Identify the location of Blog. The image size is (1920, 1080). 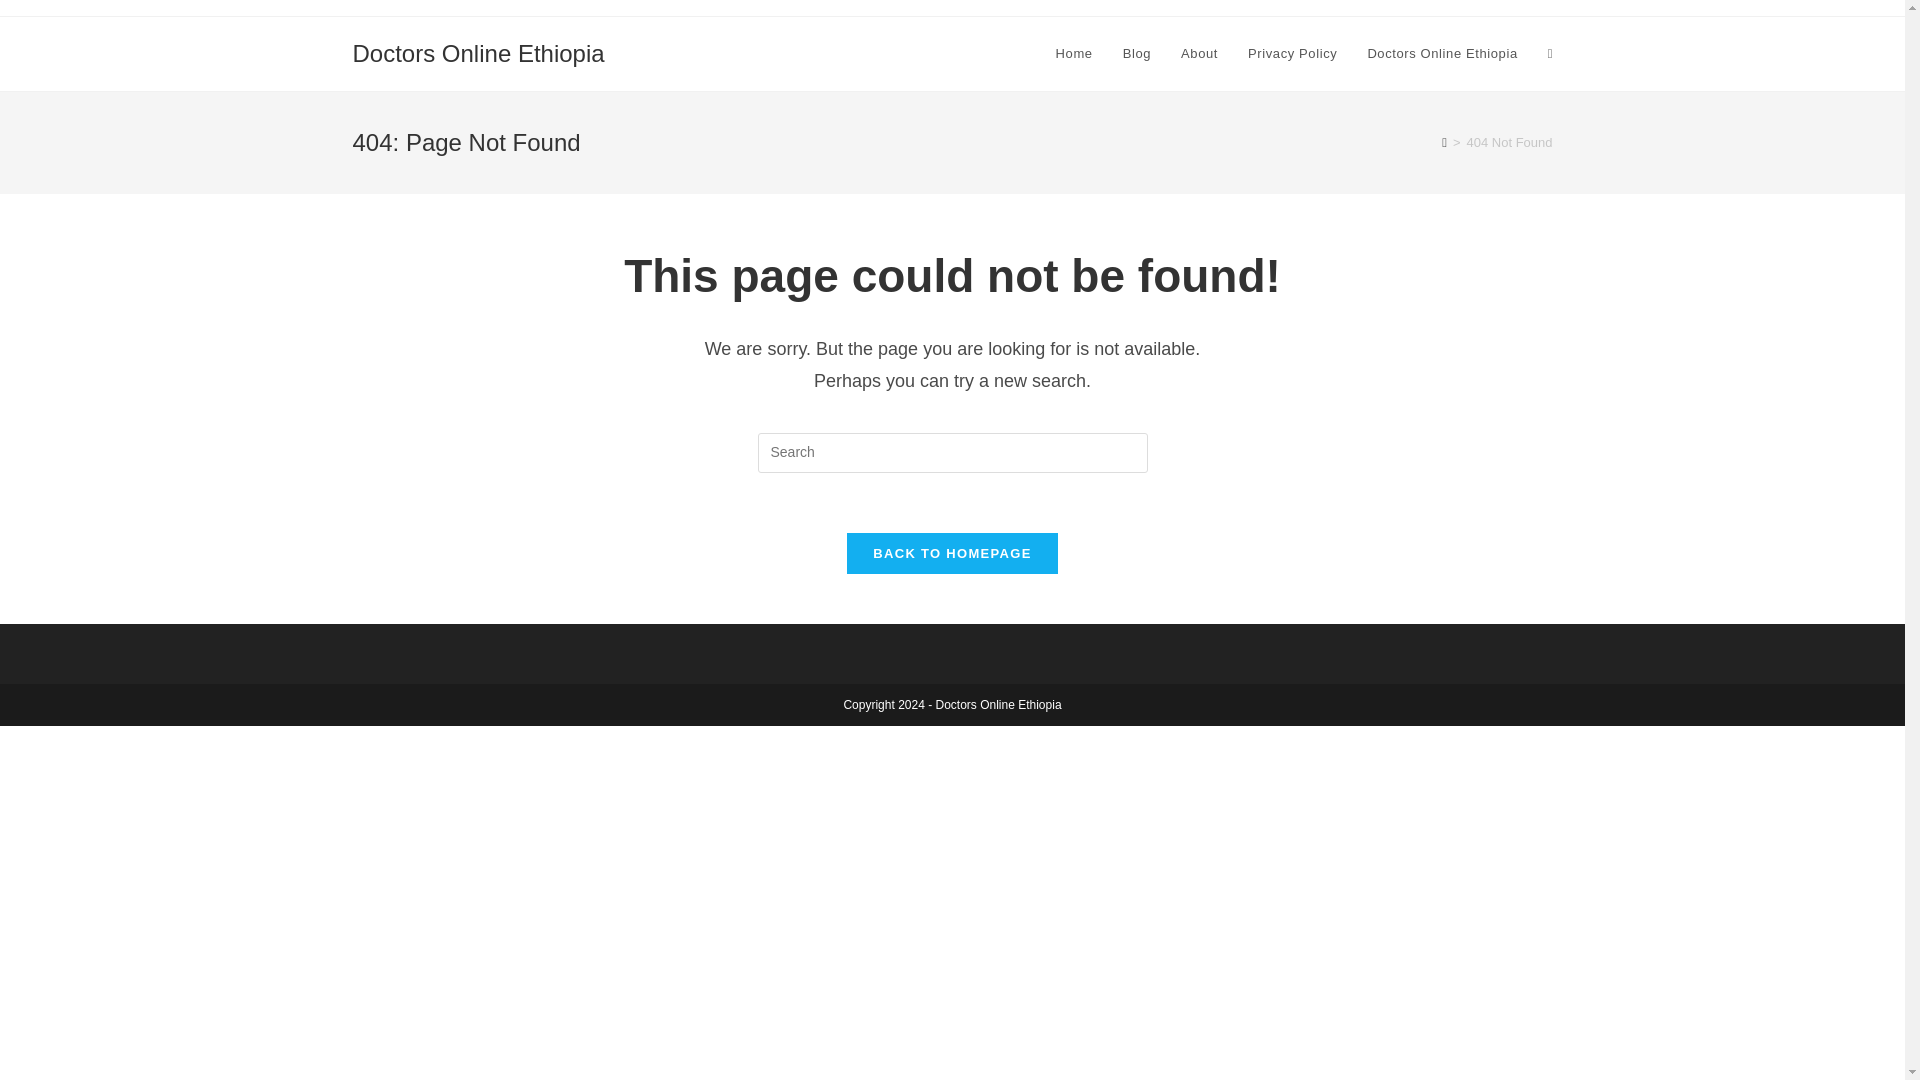
(1136, 54).